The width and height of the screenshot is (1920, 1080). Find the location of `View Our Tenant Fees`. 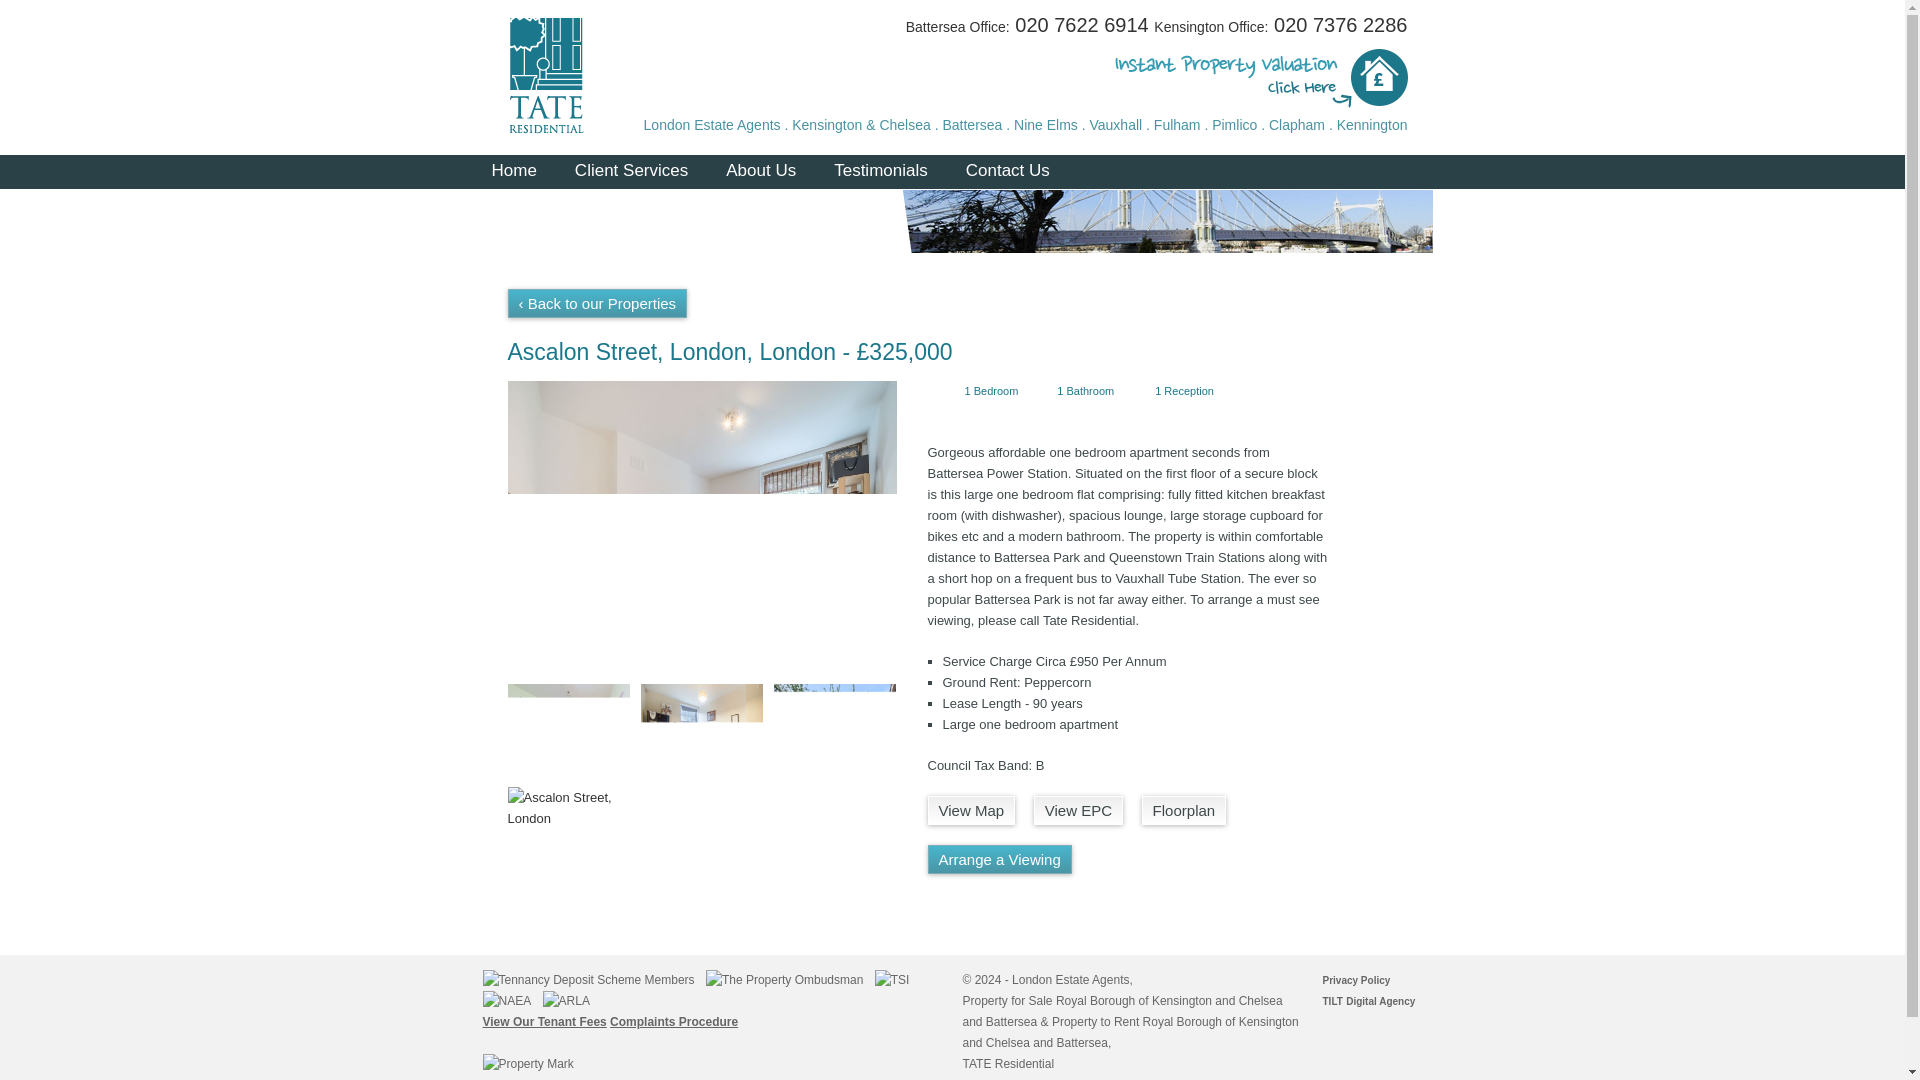

View Our Tenant Fees is located at coordinates (544, 1022).